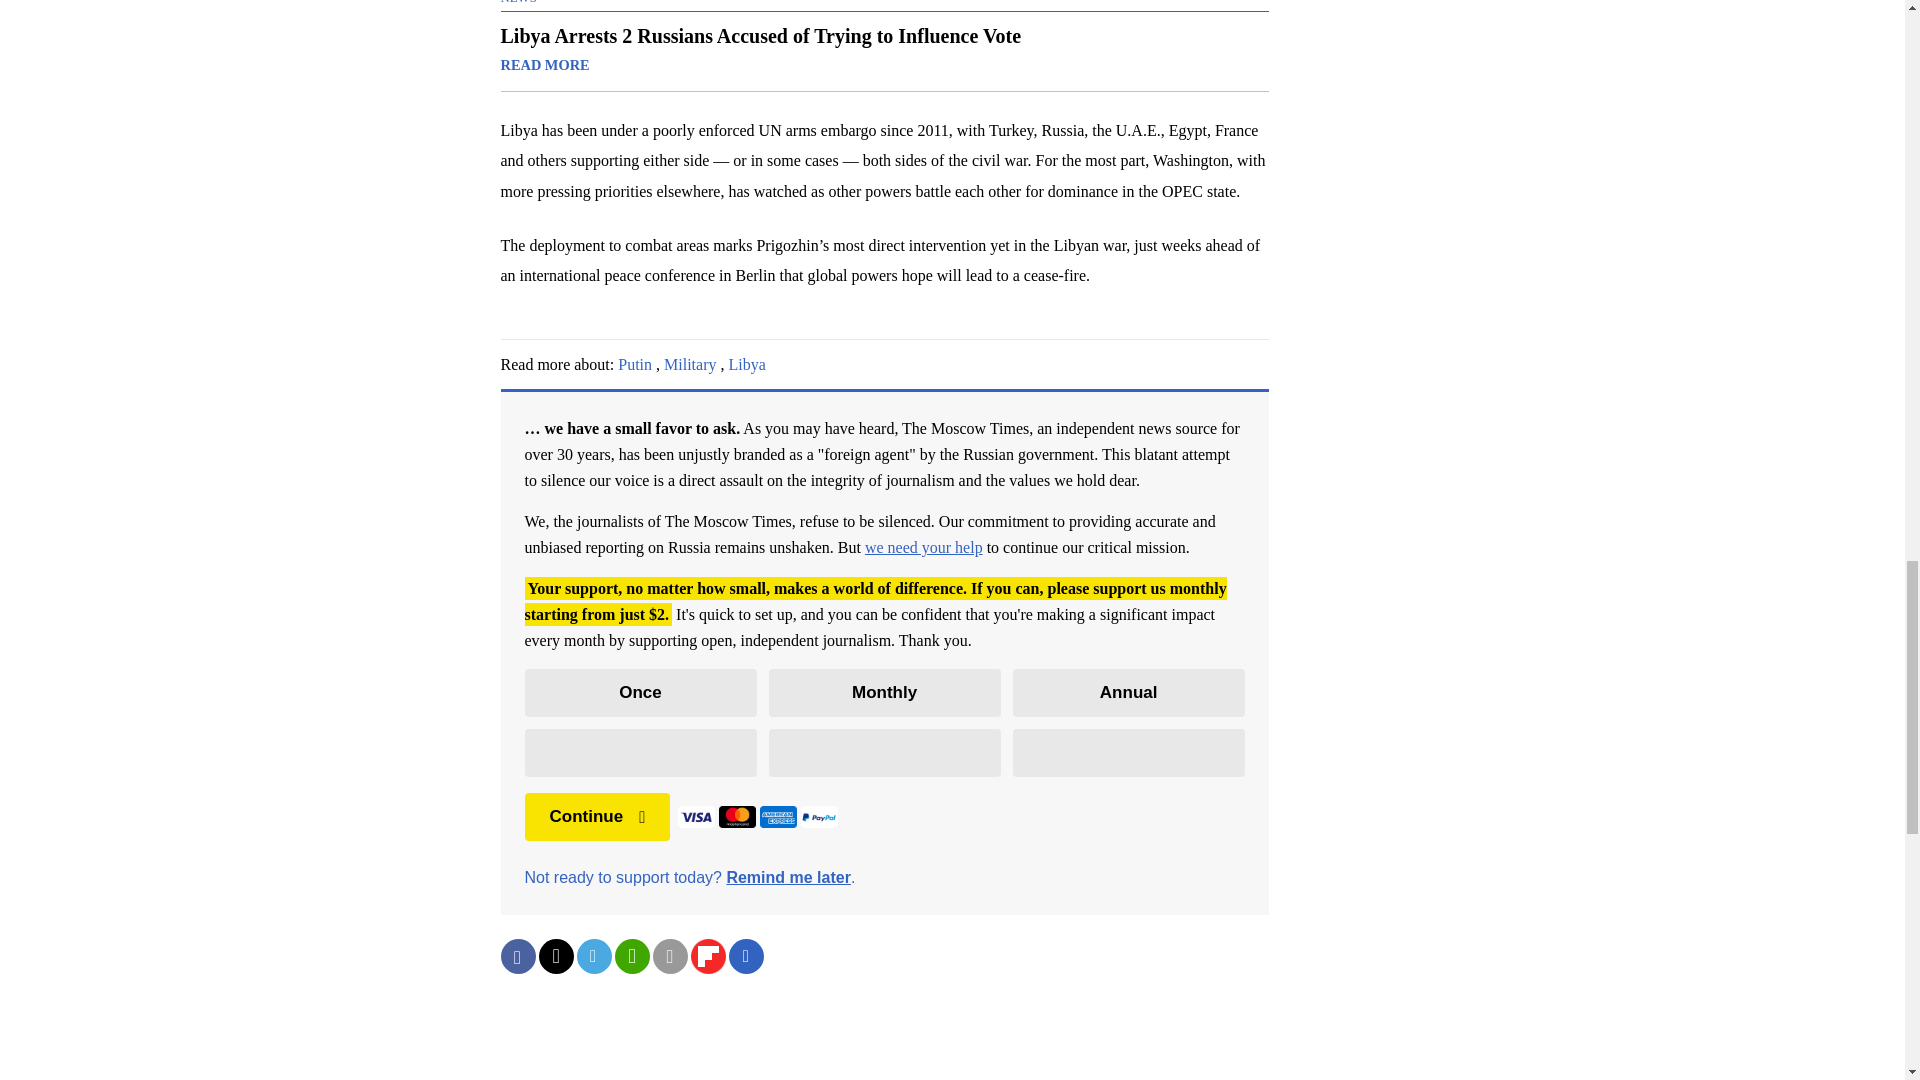 Image resolution: width=1920 pixels, height=1080 pixels. Describe the element at coordinates (924, 547) in the screenshot. I see `we need your help` at that location.